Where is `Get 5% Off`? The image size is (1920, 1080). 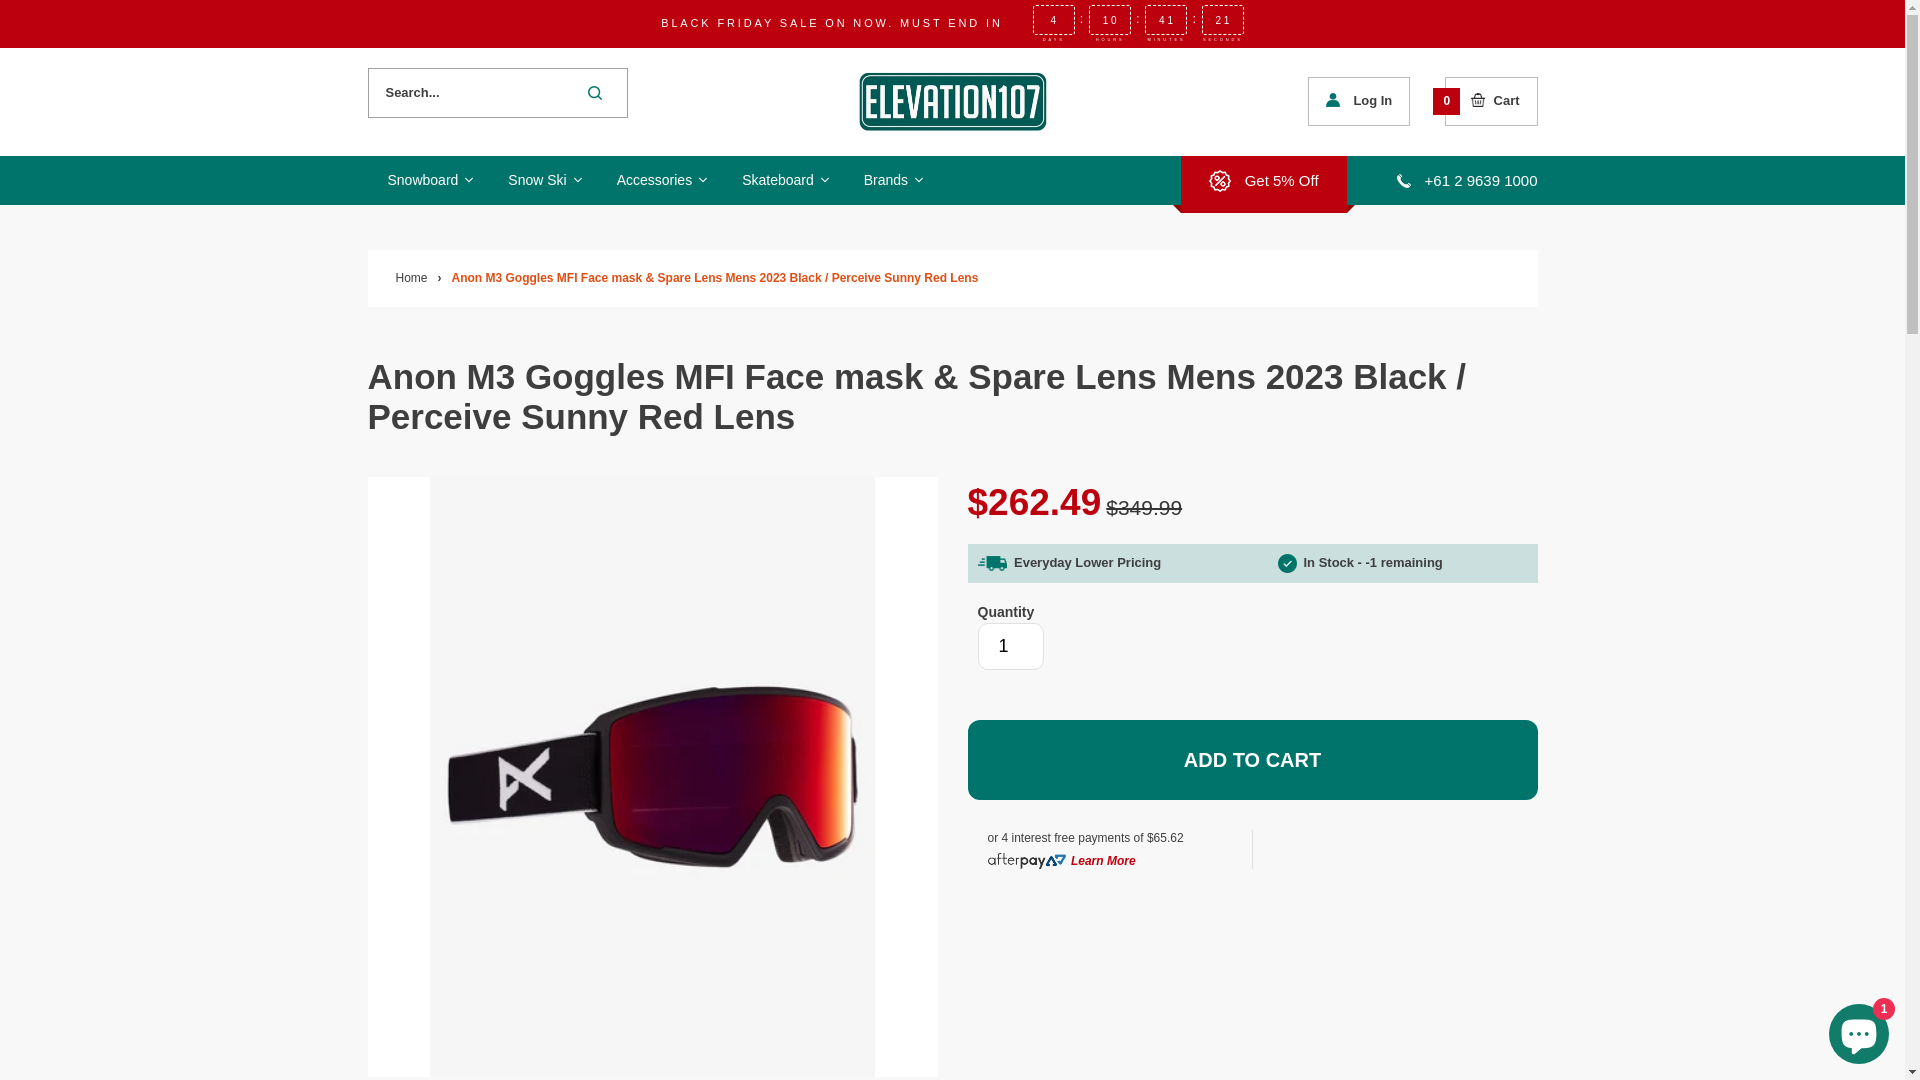
Get 5% Off is located at coordinates (1264, 180).